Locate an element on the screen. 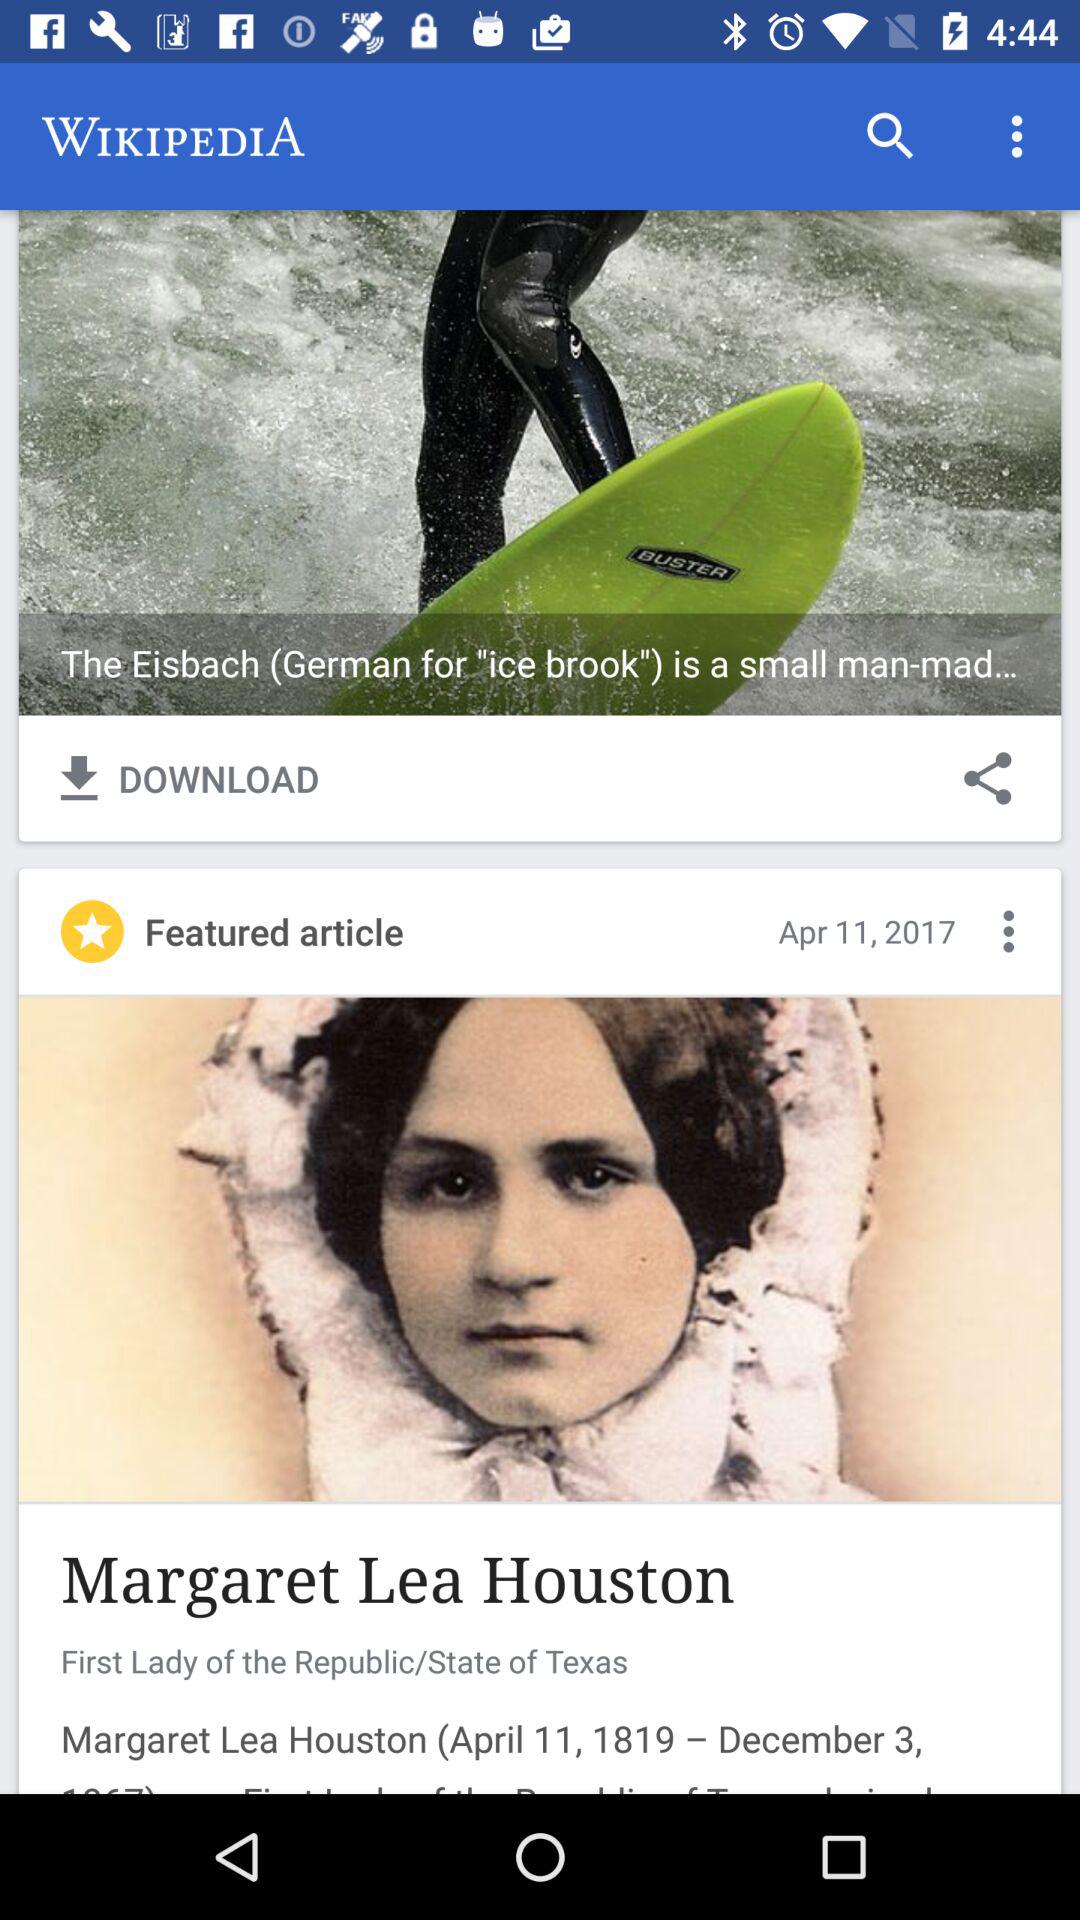  select icon above the the eisbach german icon is located at coordinates (1016, 136).